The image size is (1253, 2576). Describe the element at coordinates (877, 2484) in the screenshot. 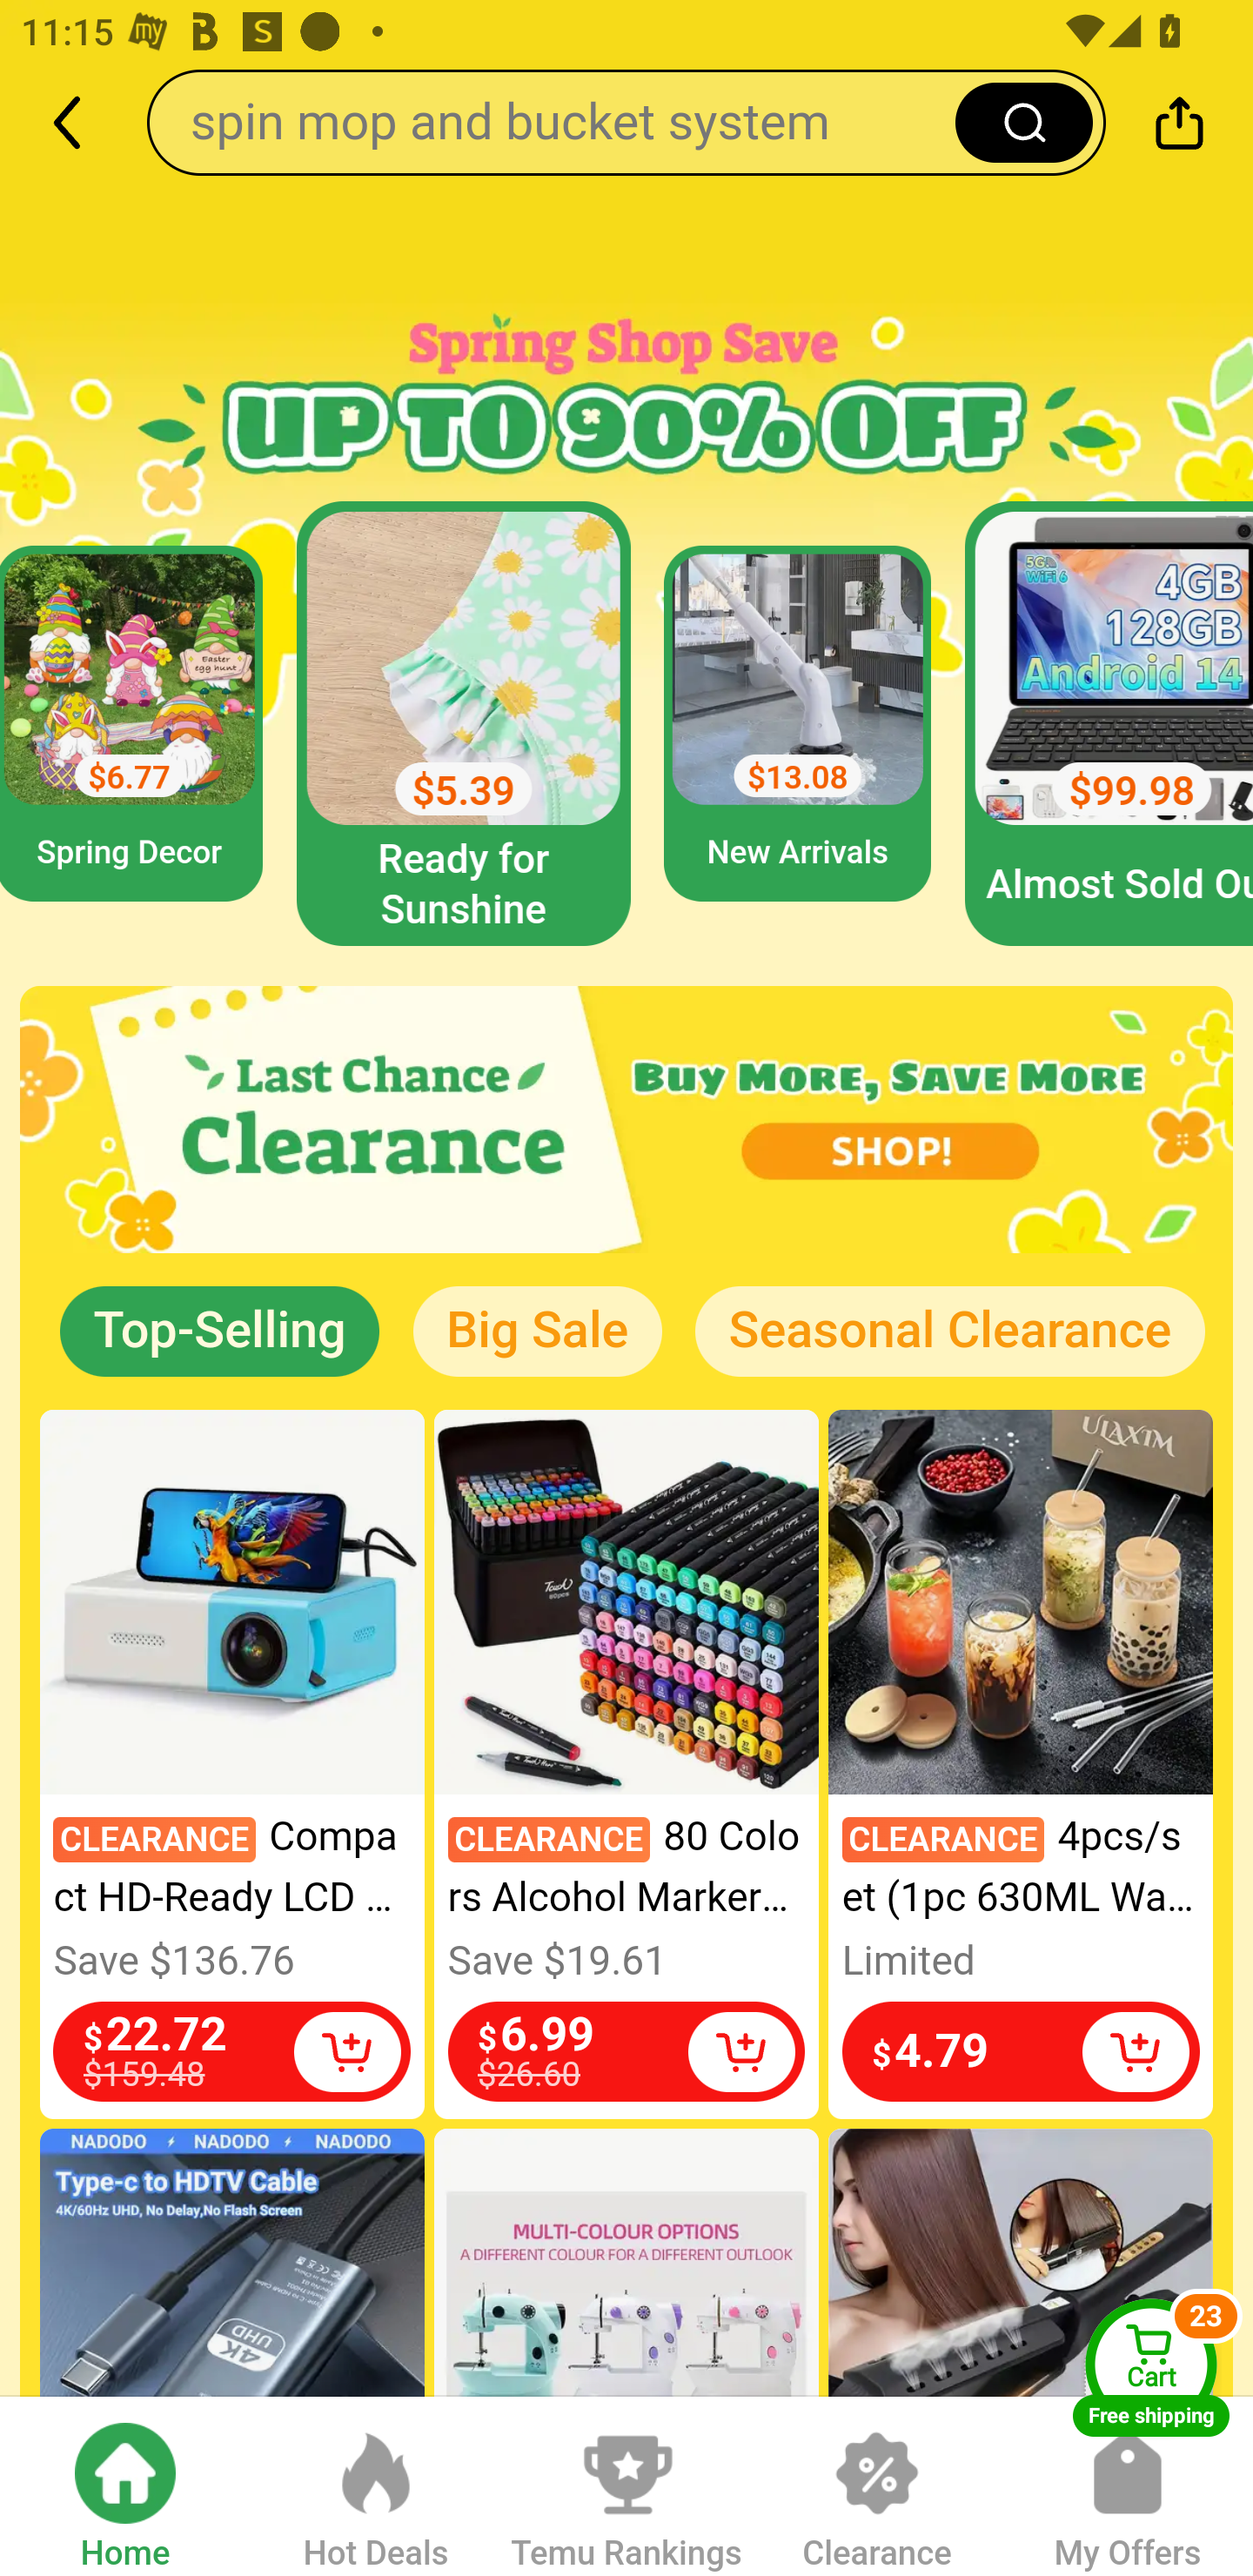

I see `webp Clearance` at that location.